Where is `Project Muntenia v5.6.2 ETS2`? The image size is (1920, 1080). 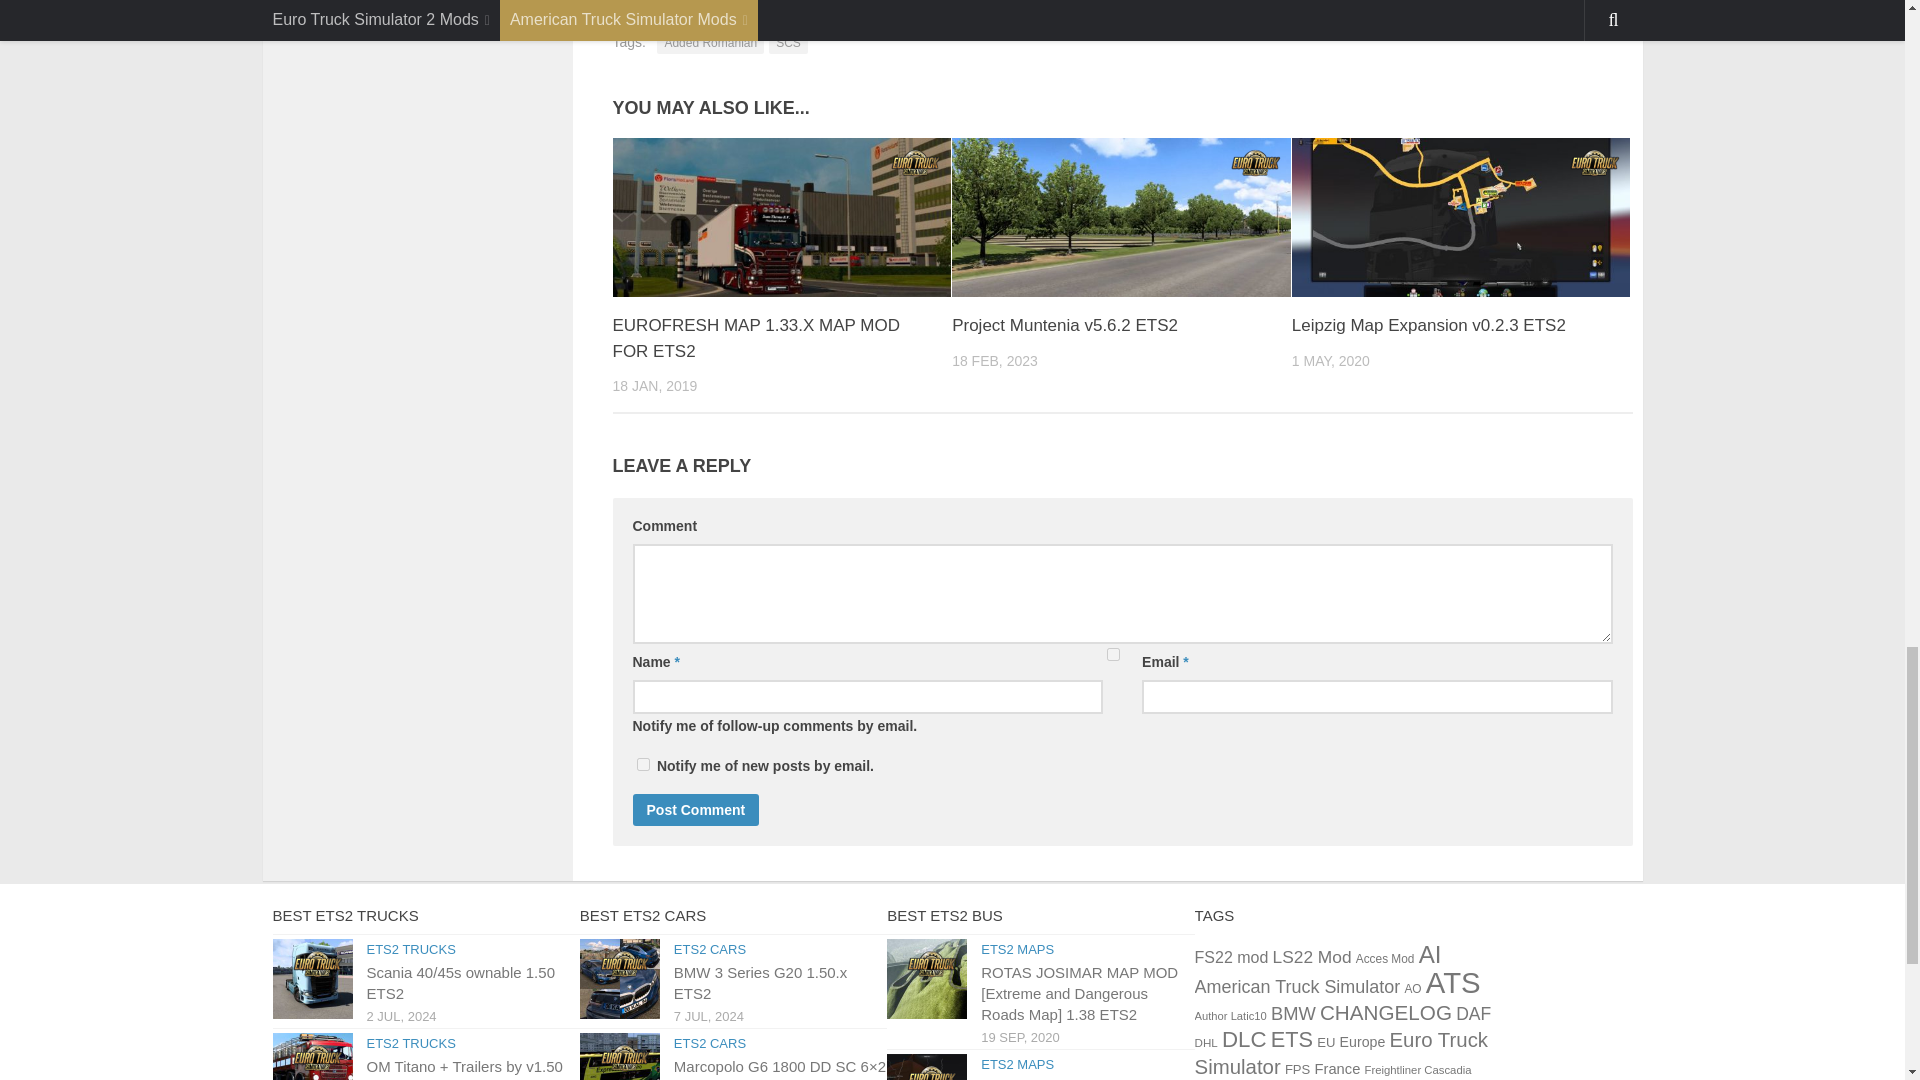
Project Muntenia v5.6.2 ETS2 is located at coordinates (1121, 218).